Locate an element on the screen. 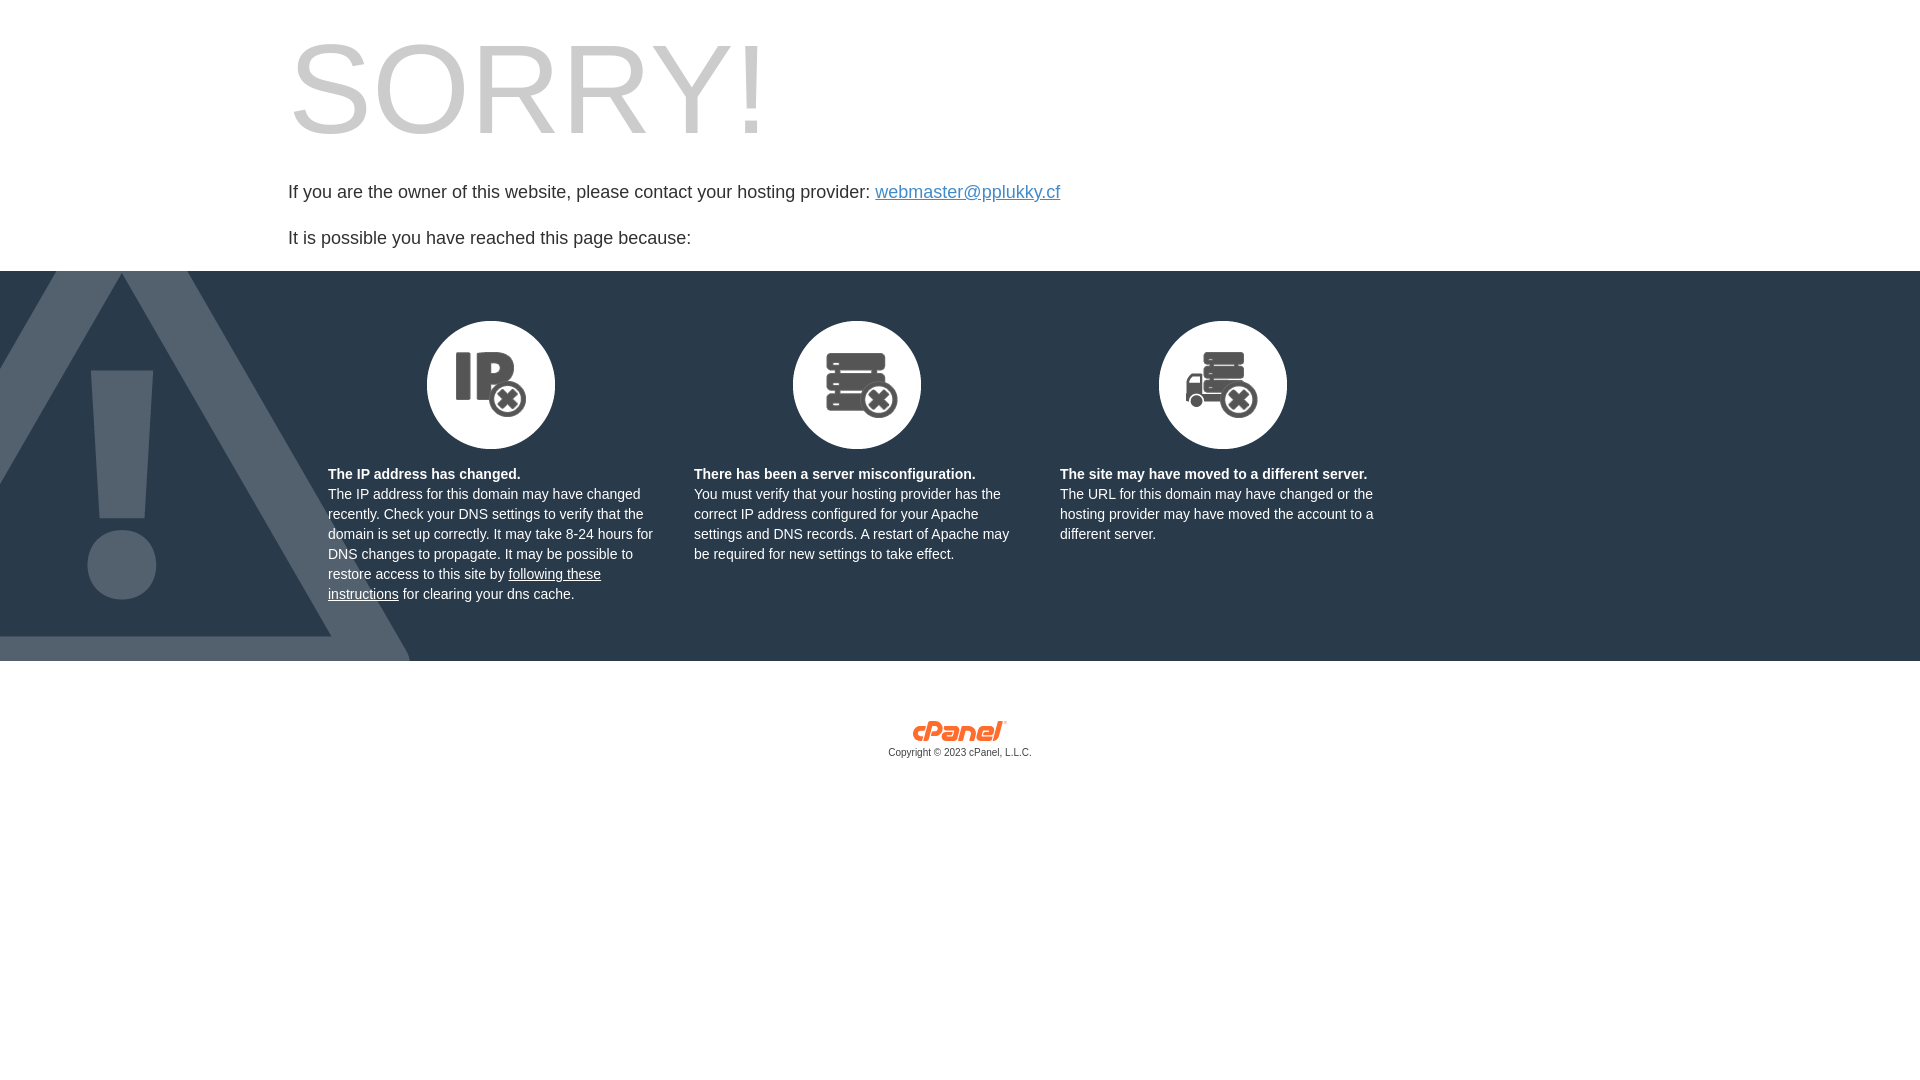 The height and width of the screenshot is (1080, 1920). webmaster@pplukky.cf is located at coordinates (968, 192).